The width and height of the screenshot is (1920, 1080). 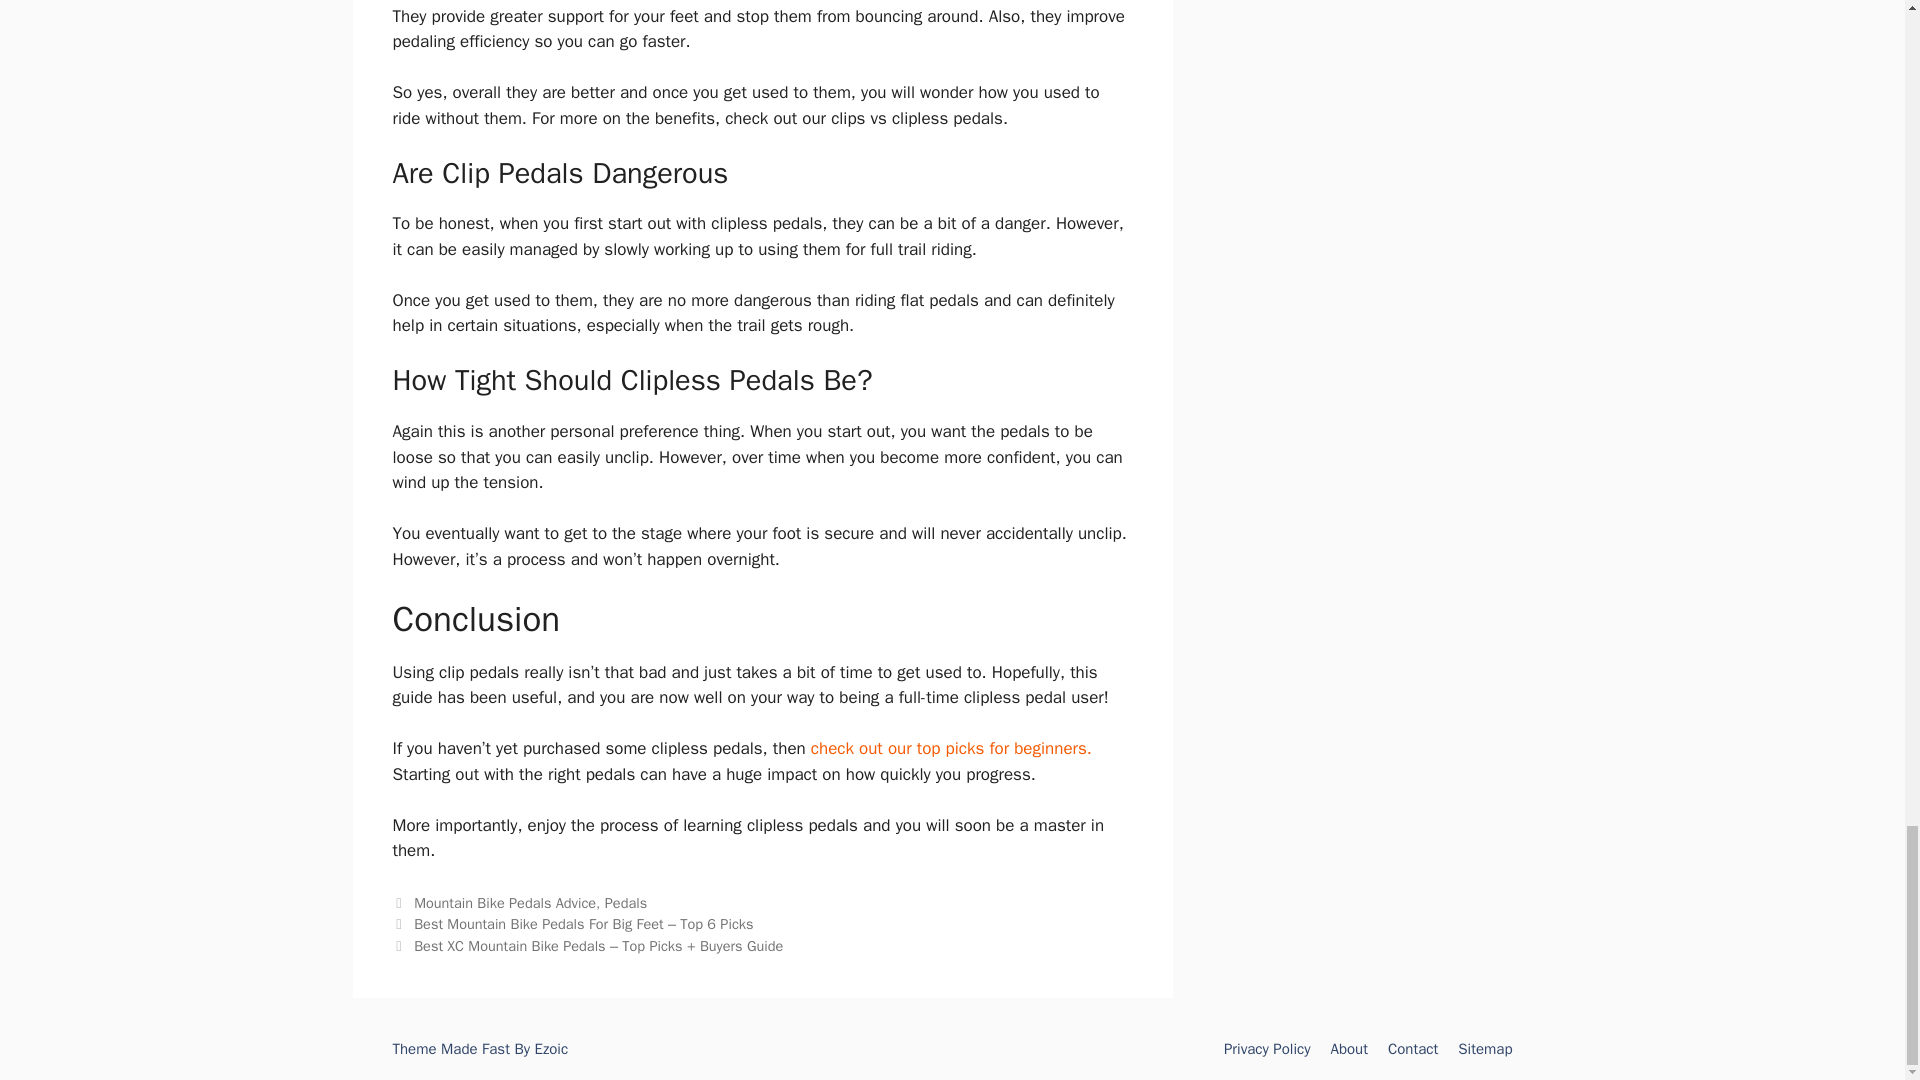 I want to click on Best Clipless MTB Pedals For Beginners: What To Look For, so click(x=951, y=748).